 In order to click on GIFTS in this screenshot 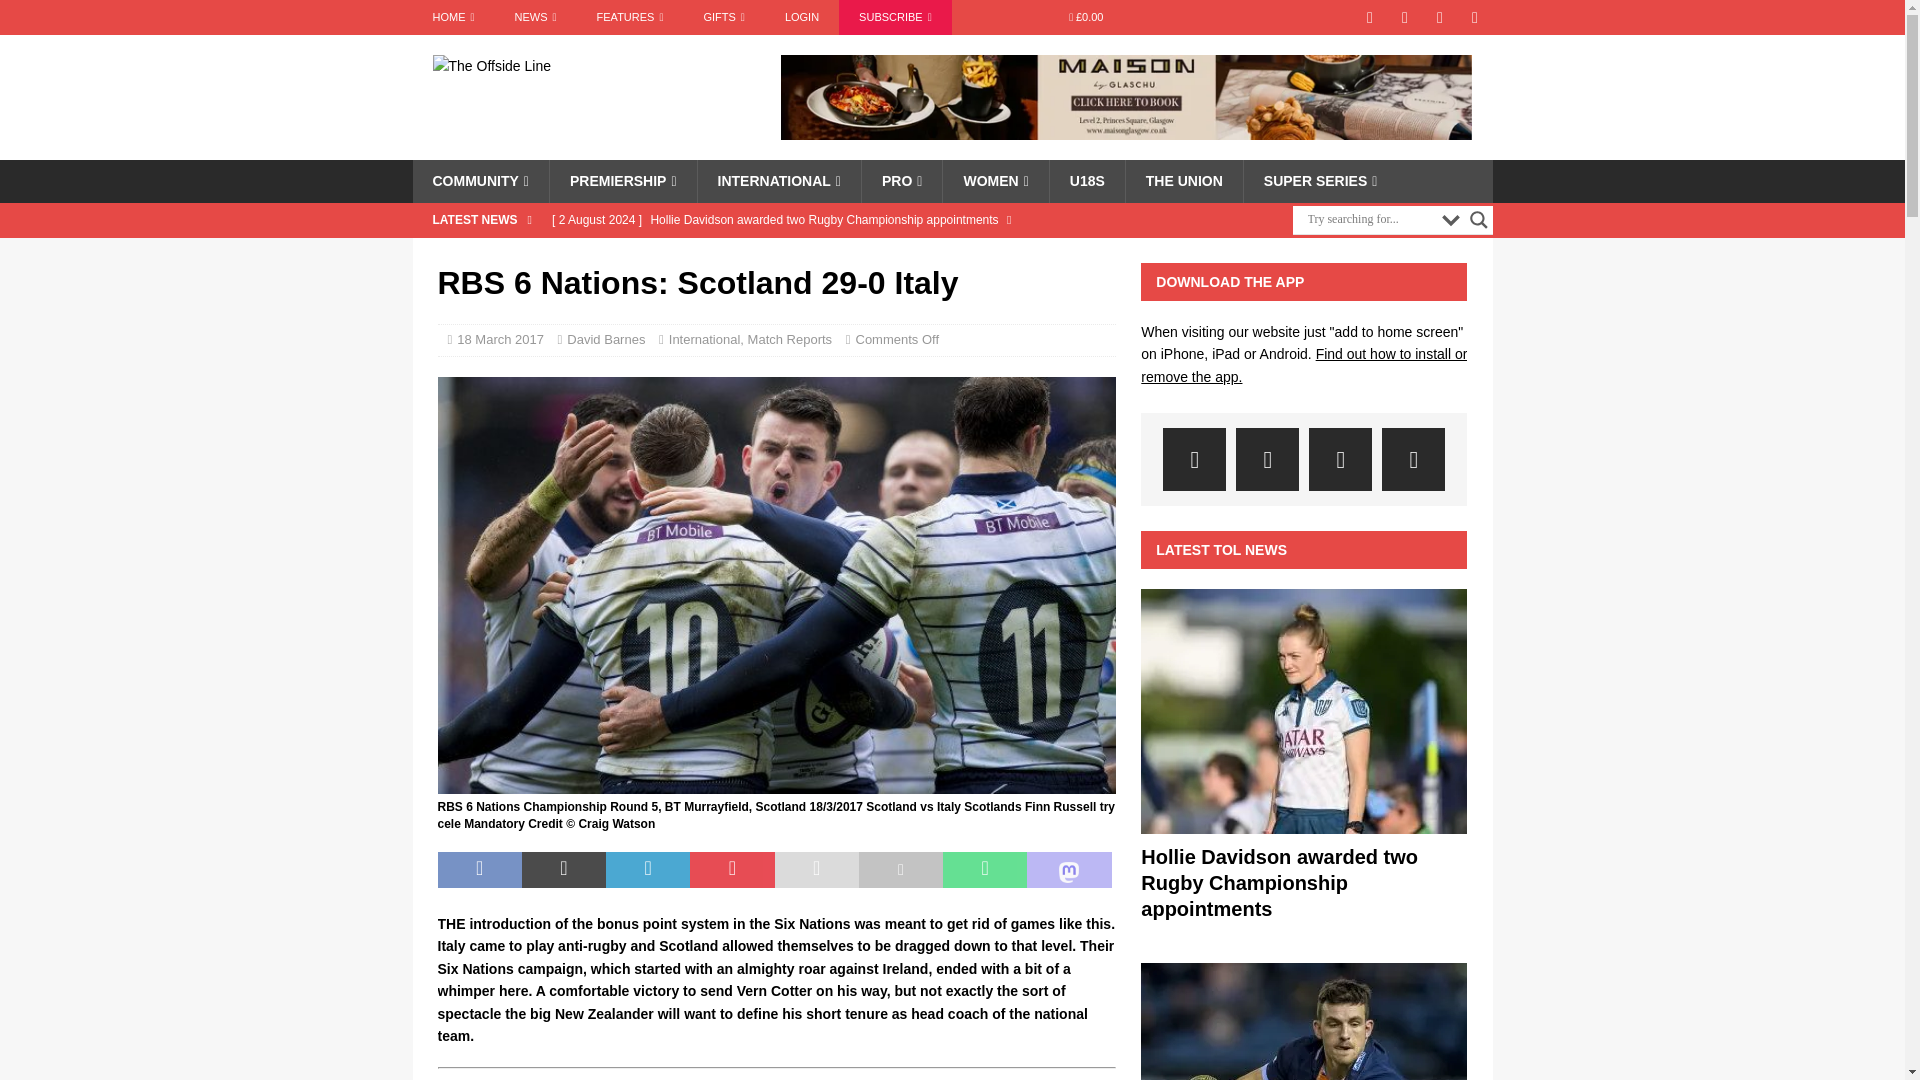, I will do `click(724, 17)`.